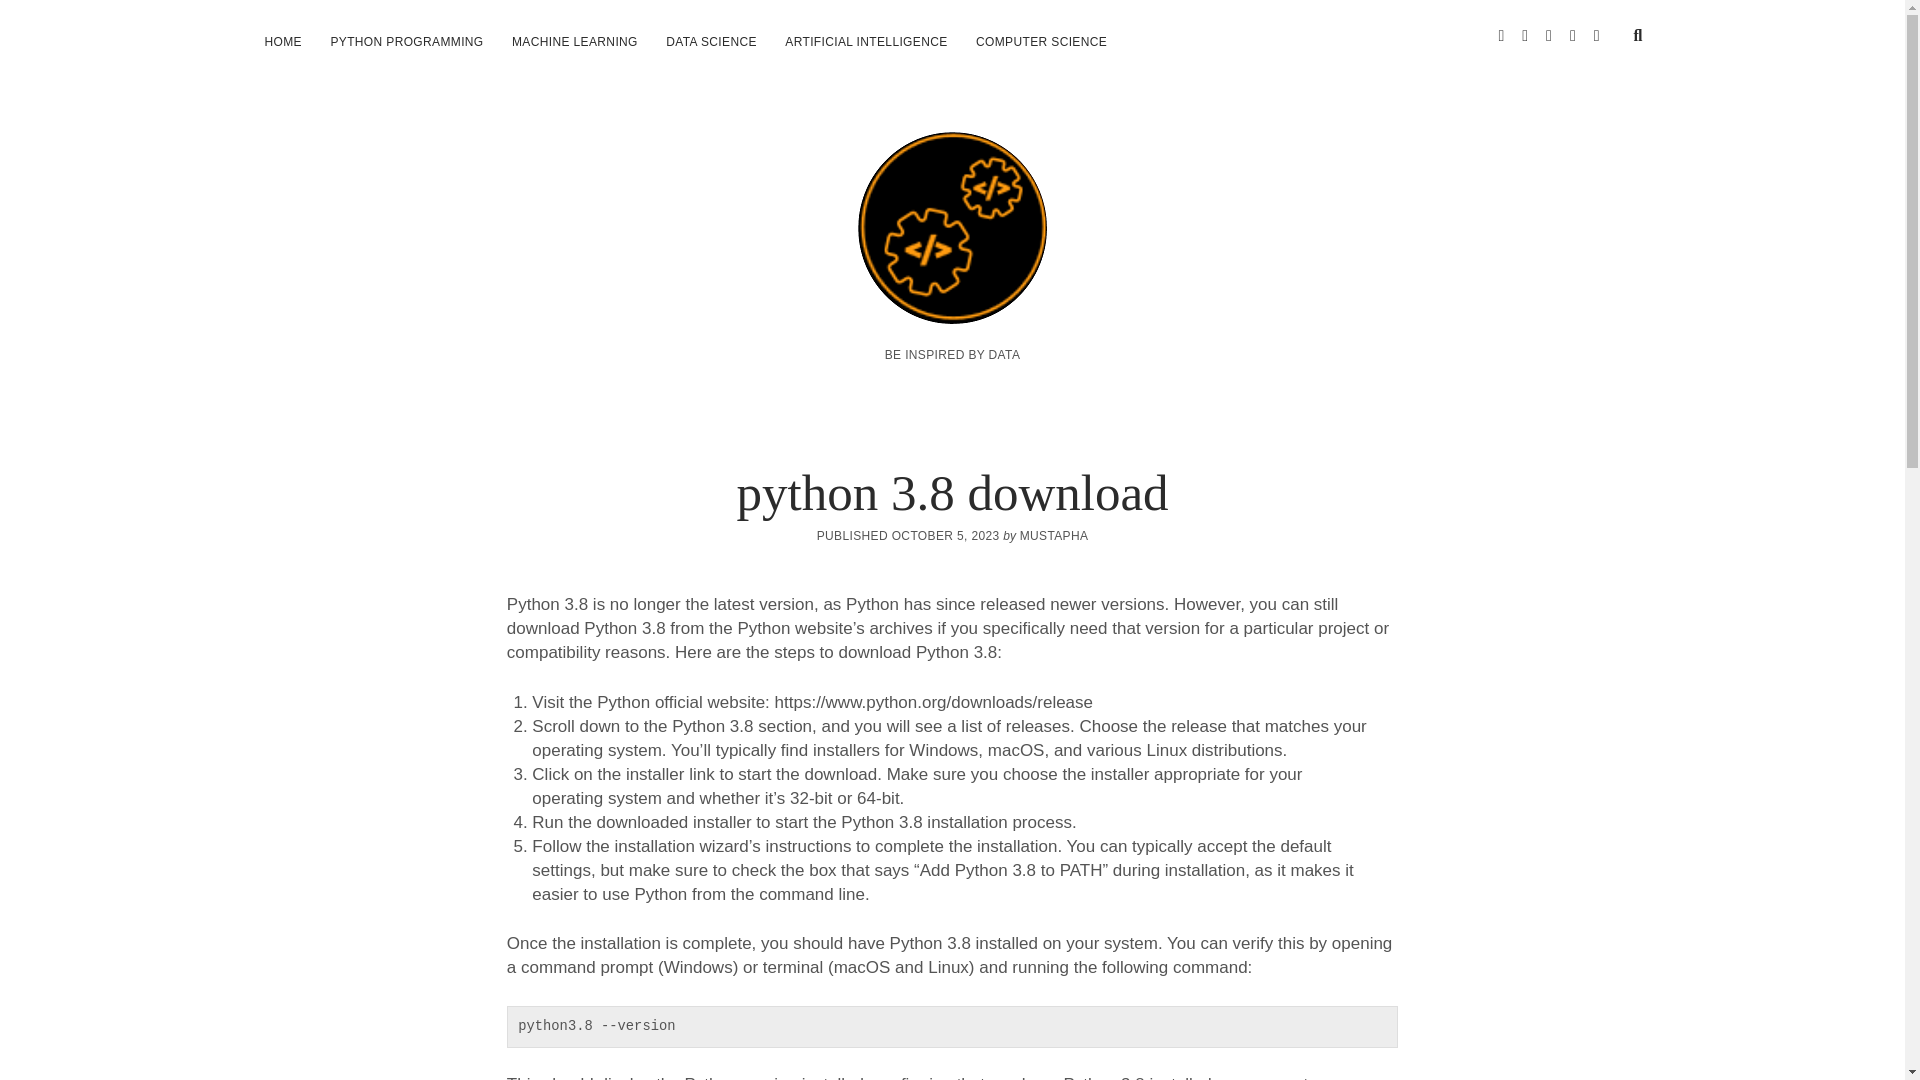 The height and width of the screenshot is (1080, 1920). What do you see at coordinates (574, 42) in the screenshot?
I see `MACHINE LEARNING` at bounding box center [574, 42].